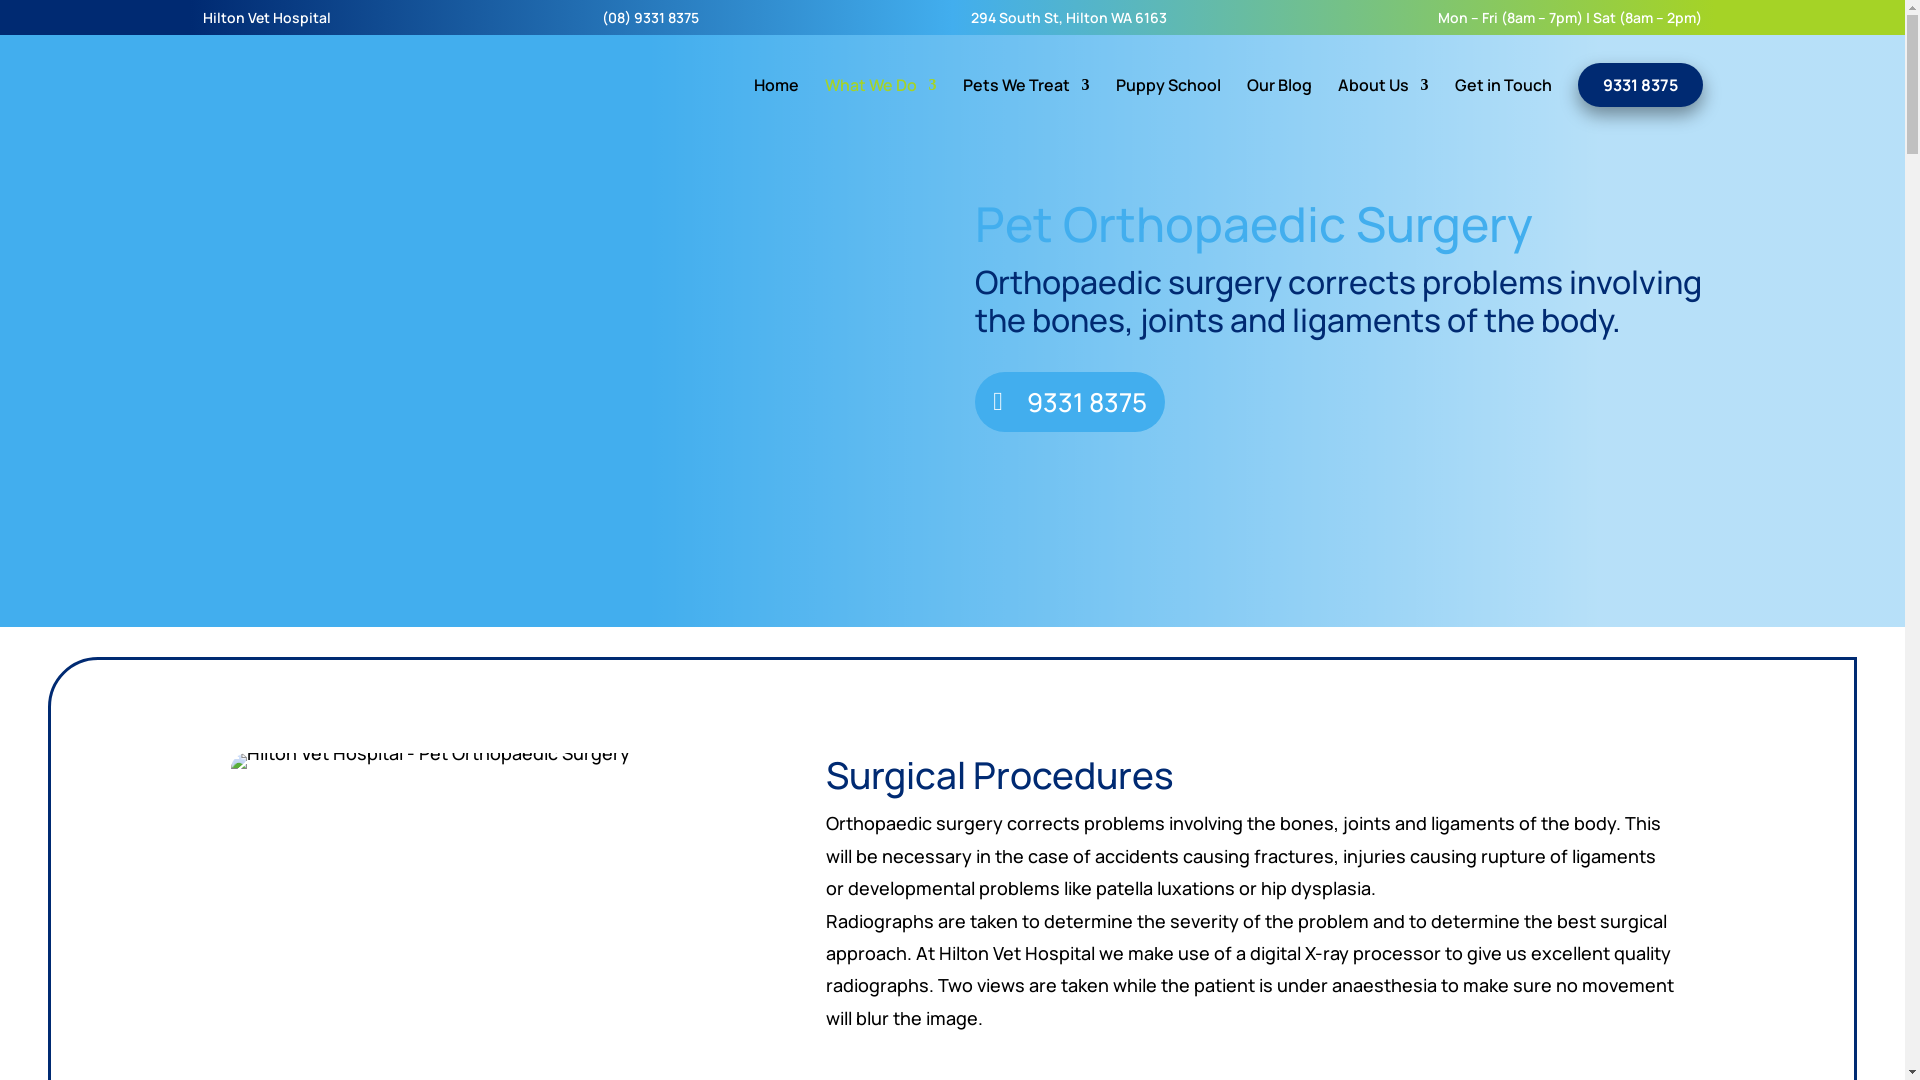 The image size is (1920, 1080). I want to click on What We Do, so click(880, 101).